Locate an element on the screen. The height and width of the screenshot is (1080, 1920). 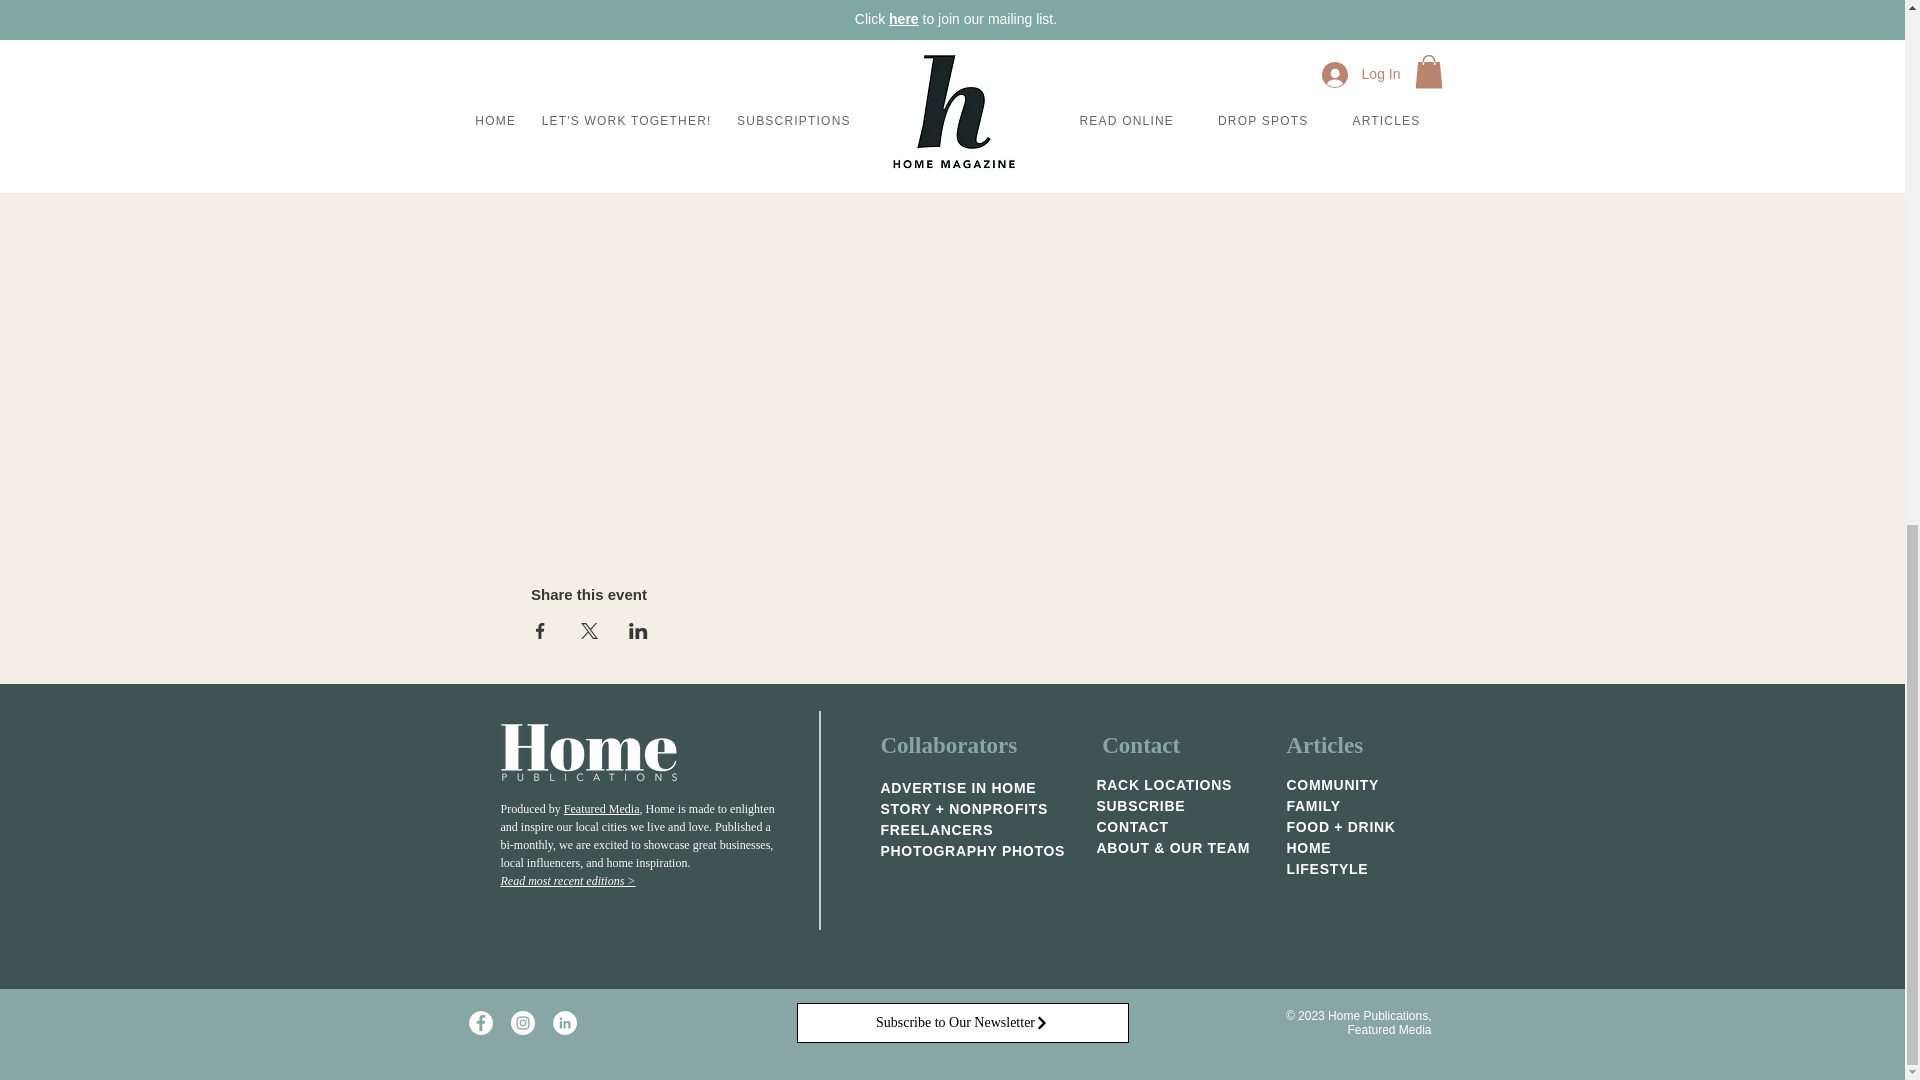
FAMILY is located at coordinates (1313, 806).